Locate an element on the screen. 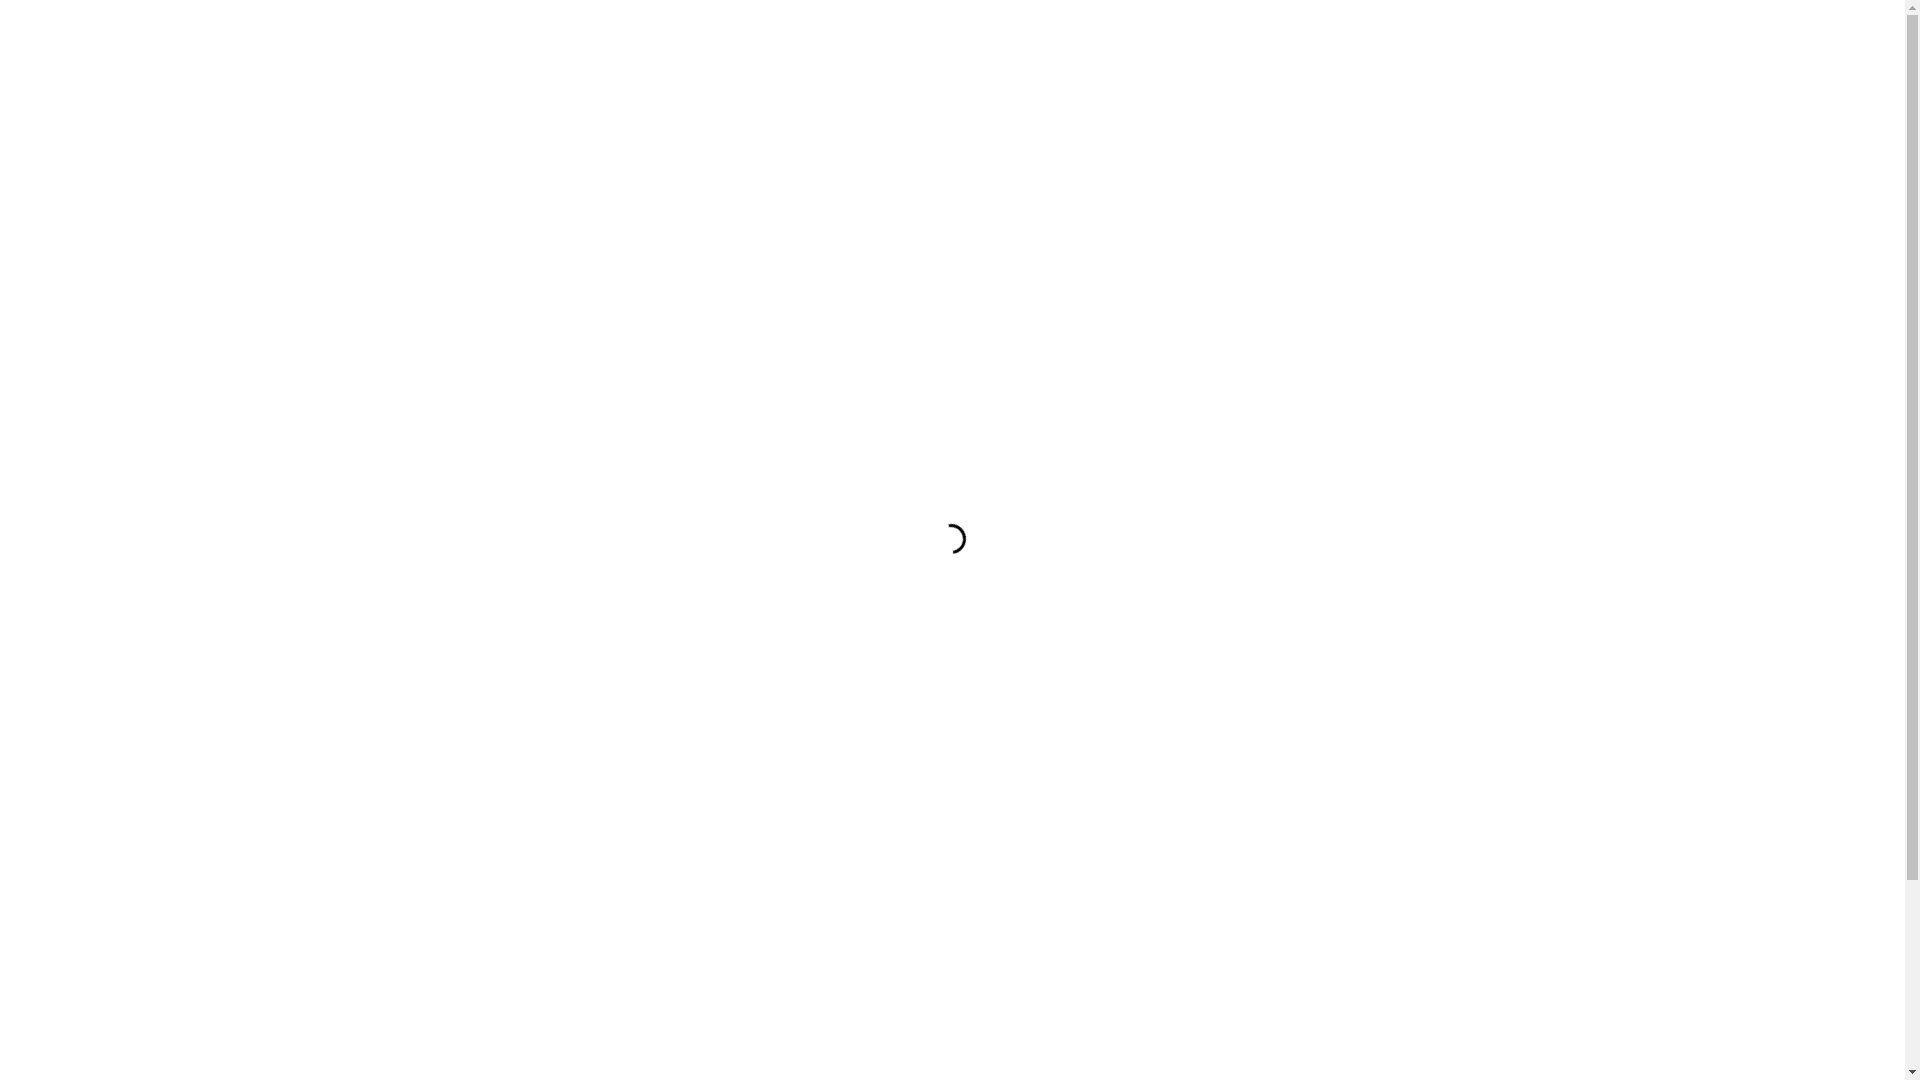  0 is located at coordinates (1524, 14).